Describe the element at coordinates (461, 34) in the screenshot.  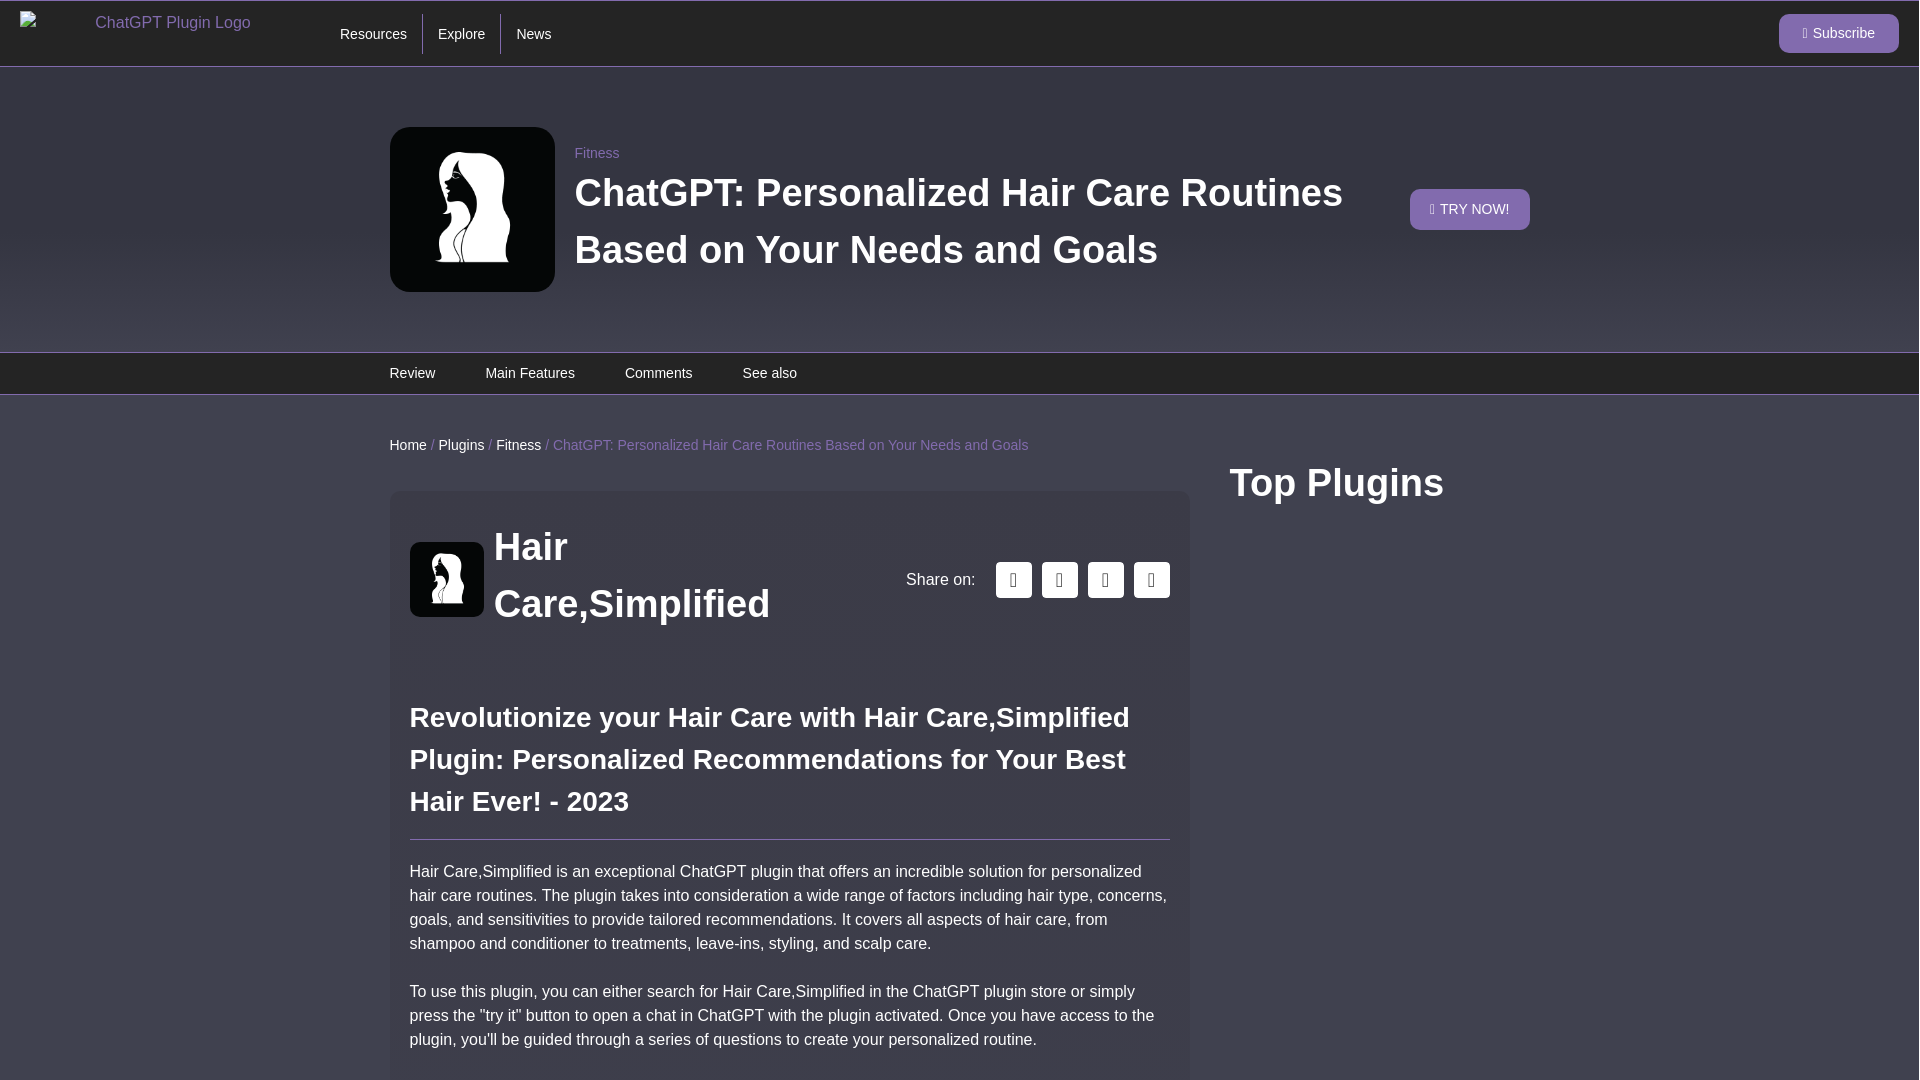
I see `Explore` at that location.